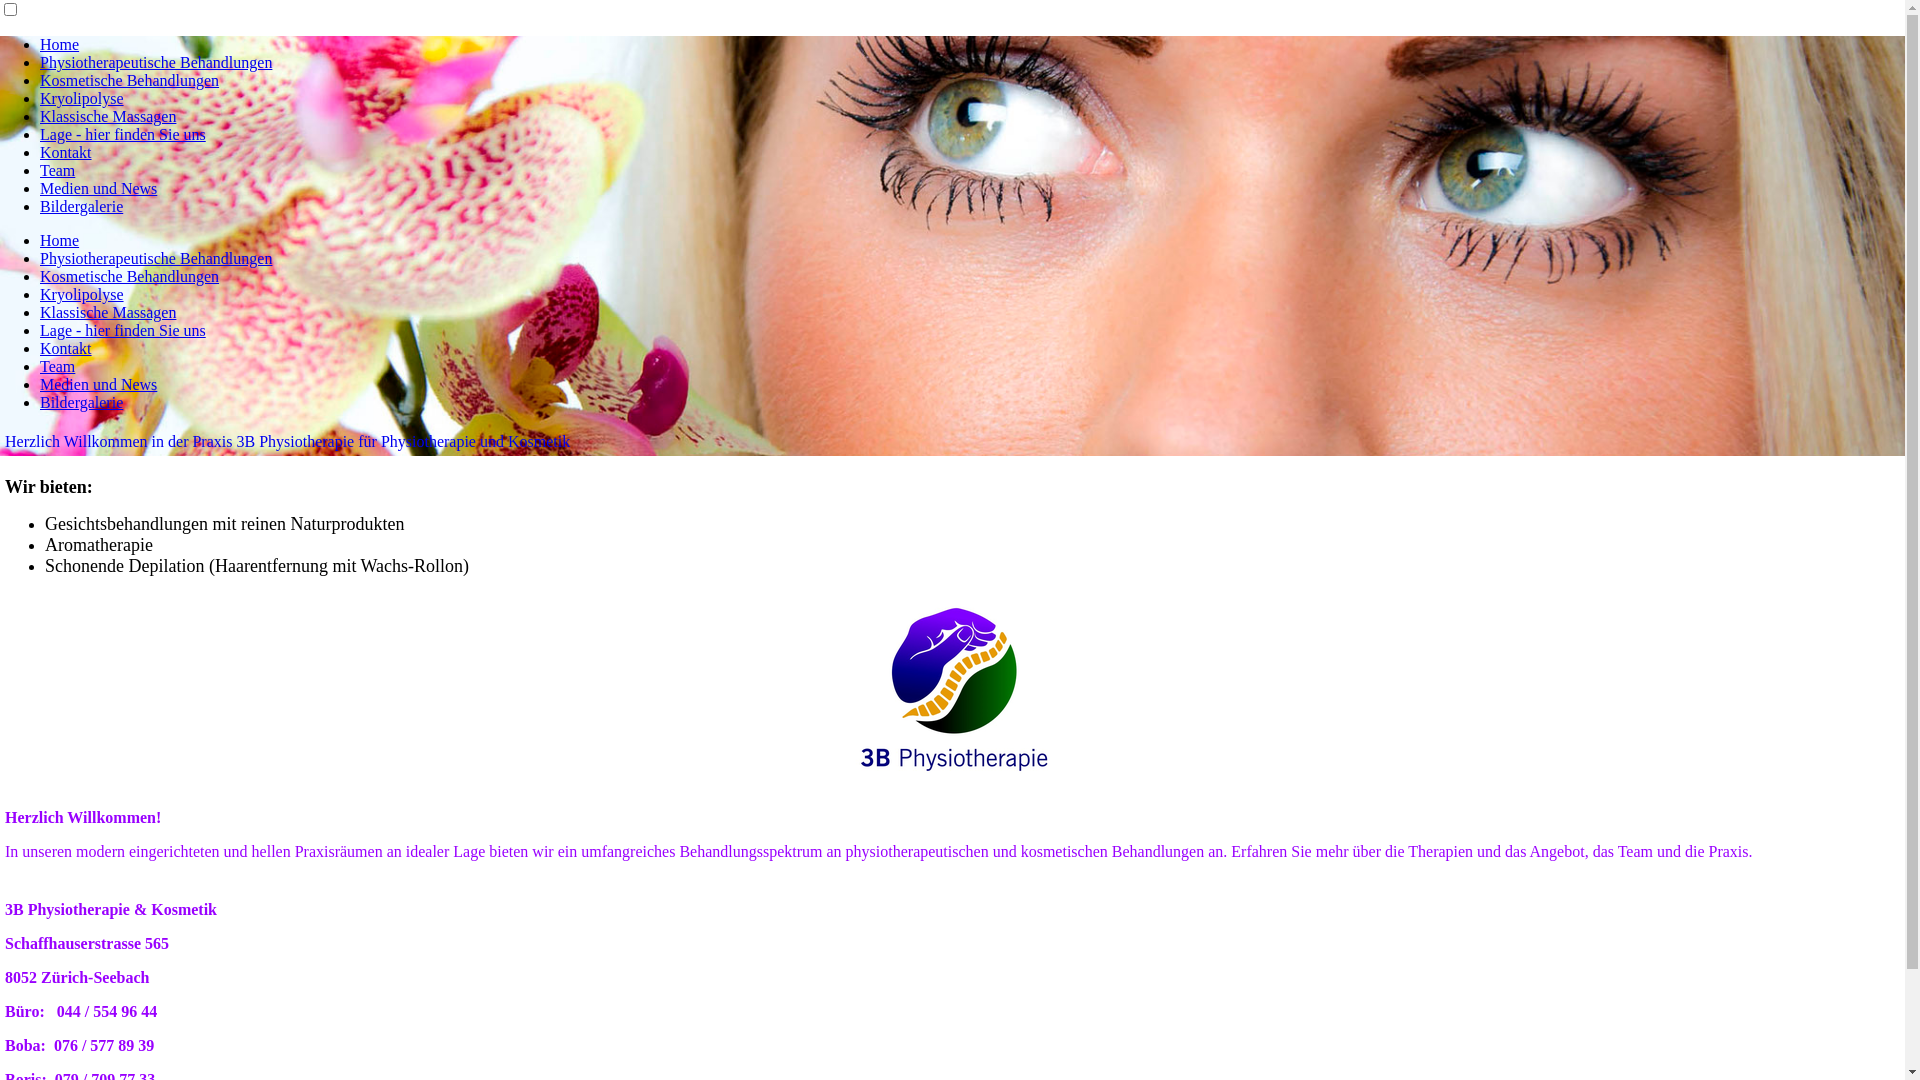 This screenshot has width=1920, height=1080. I want to click on Home, so click(60, 240).